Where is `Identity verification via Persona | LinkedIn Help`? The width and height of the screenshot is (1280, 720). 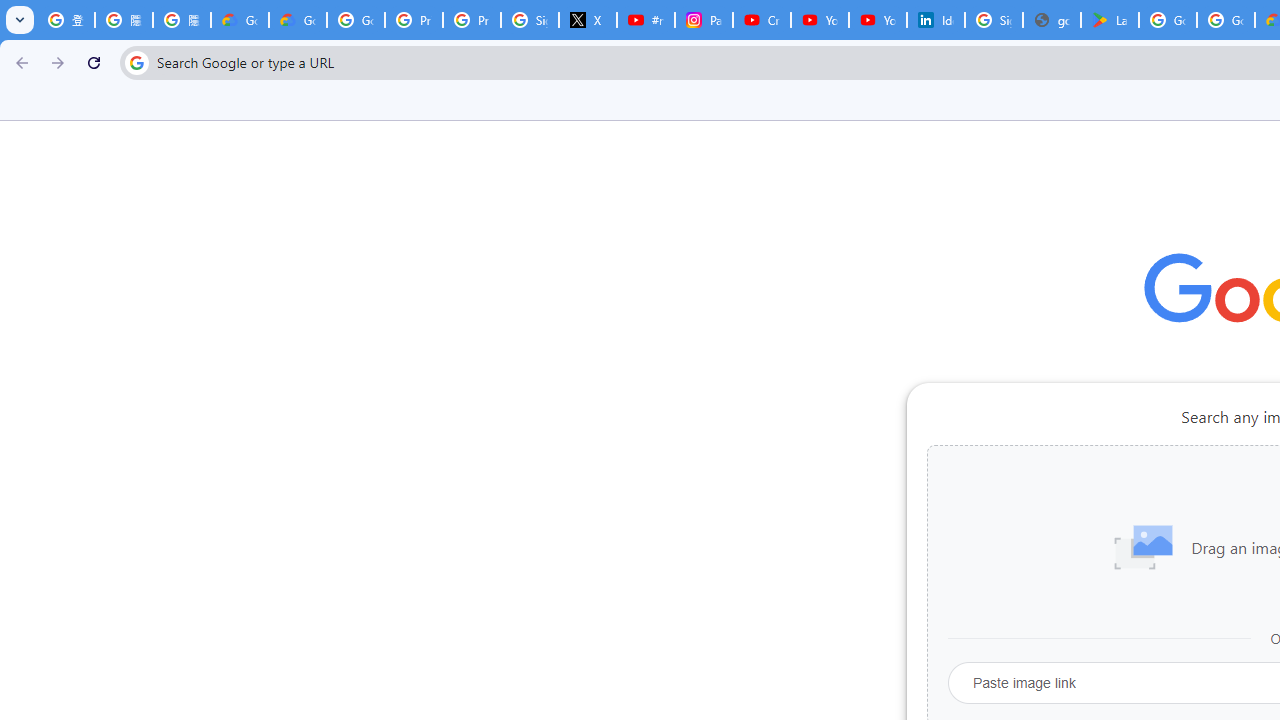 Identity verification via Persona | LinkedIn Help is located at coordinates (936, 20).